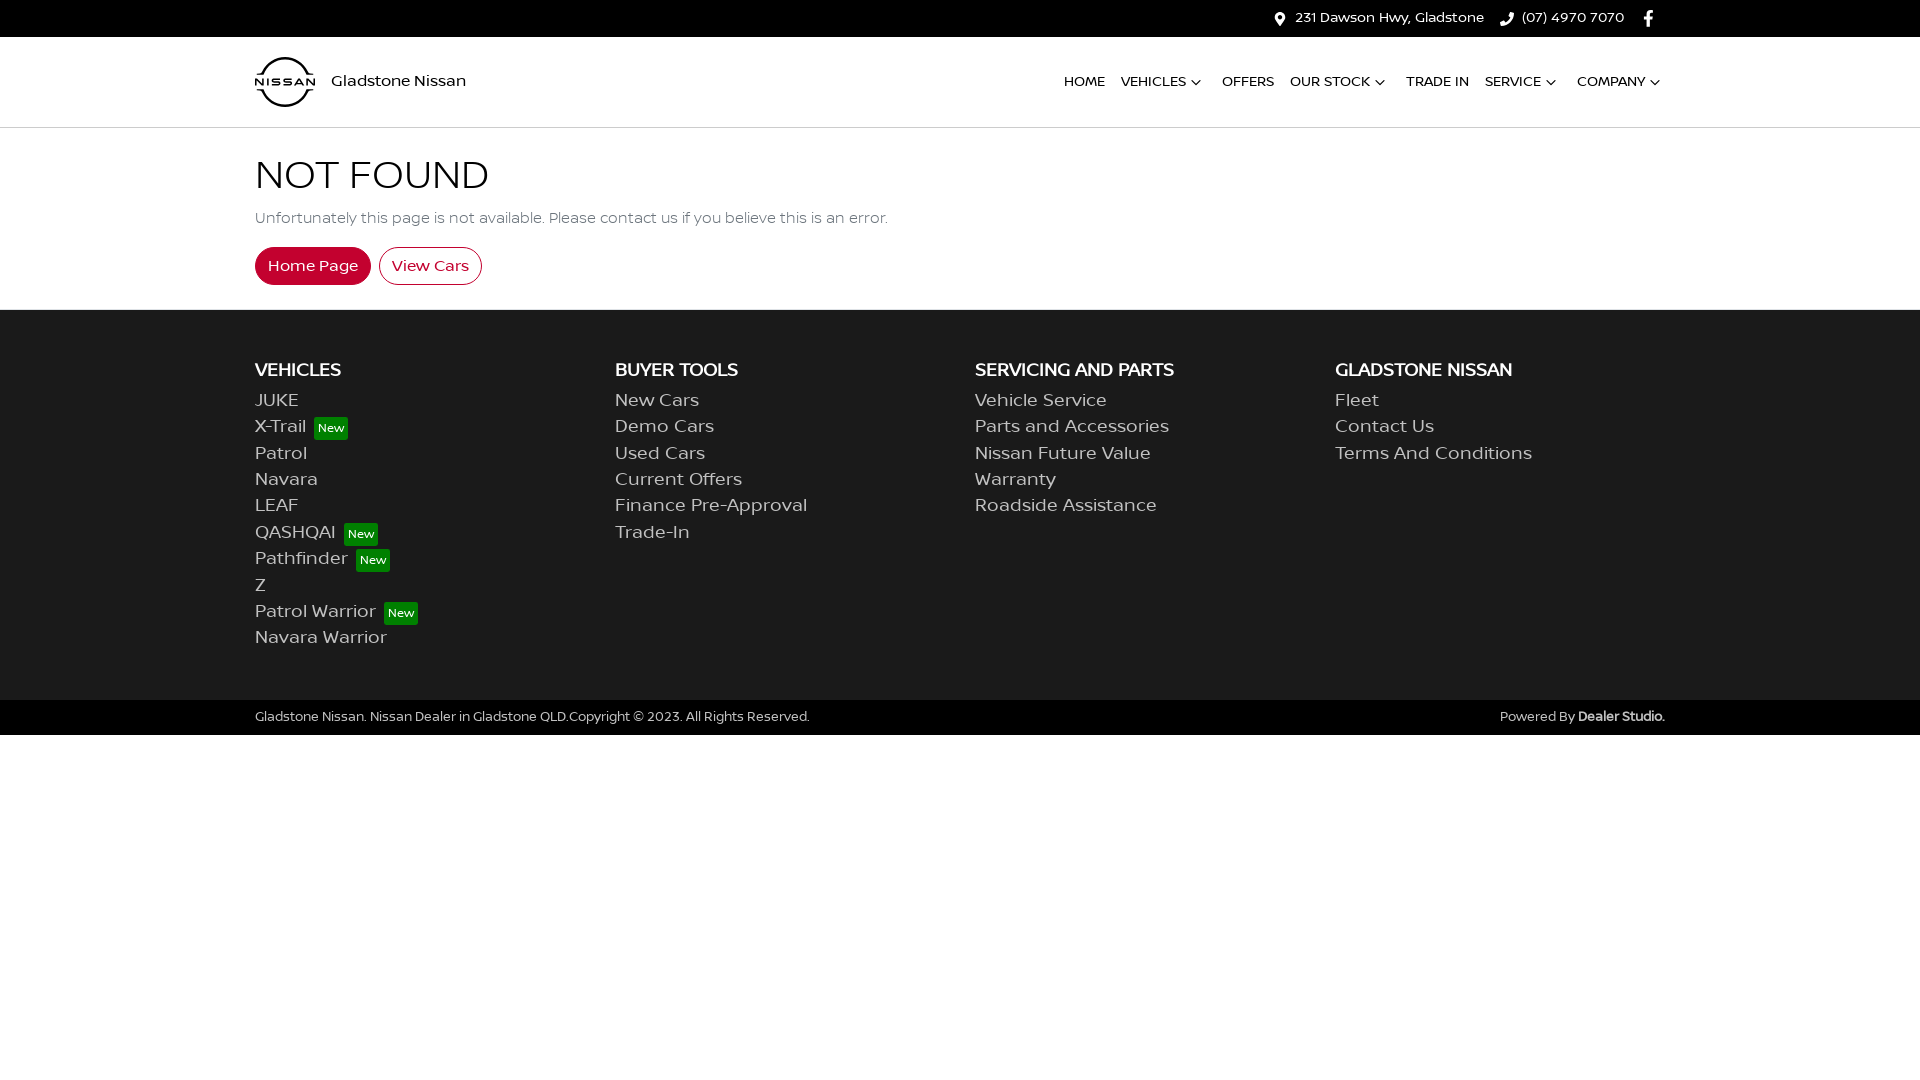 This screenshot has height=1080, width=1920. Describe the element at coordinates (316, 533) in the screenshot. I see `QASHQAI` at that location.